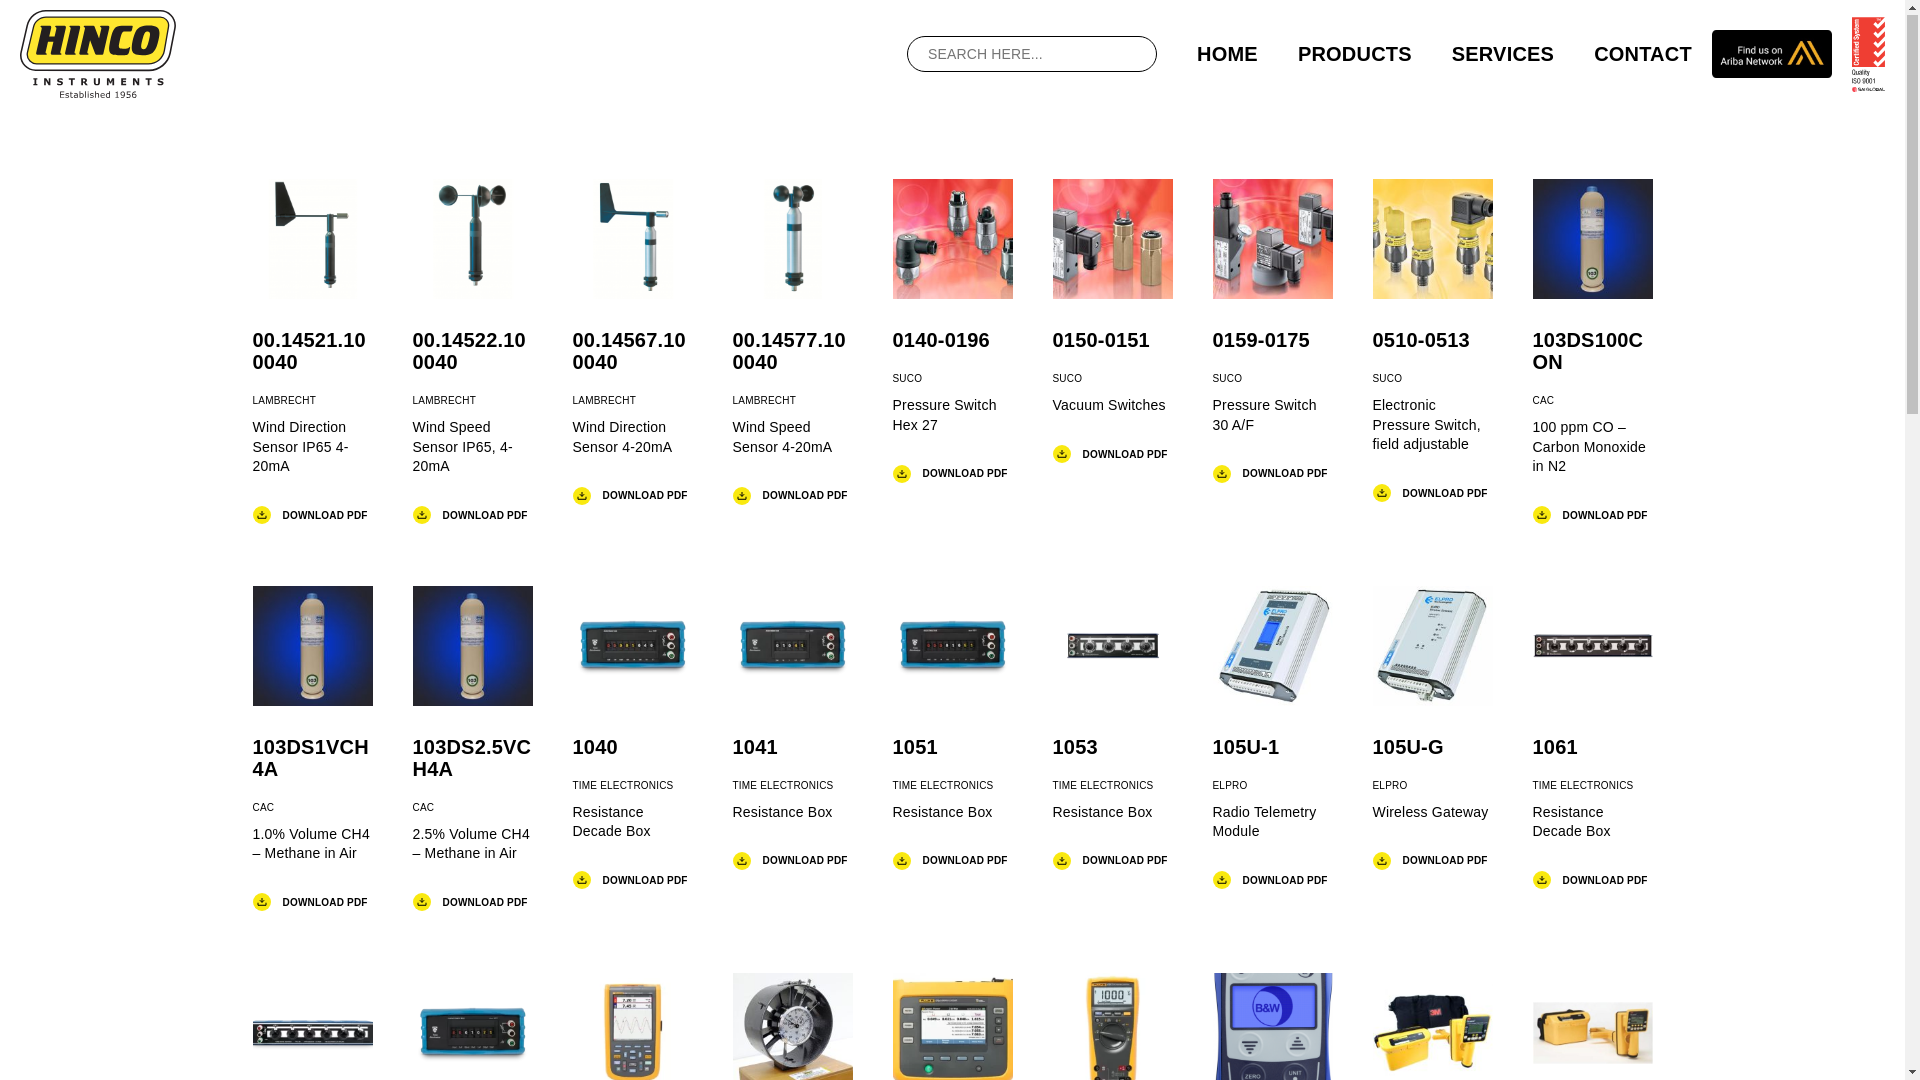  I want to click on 105U-1
ELPRO
Radio Telemetry Module, so click(1272, 738).